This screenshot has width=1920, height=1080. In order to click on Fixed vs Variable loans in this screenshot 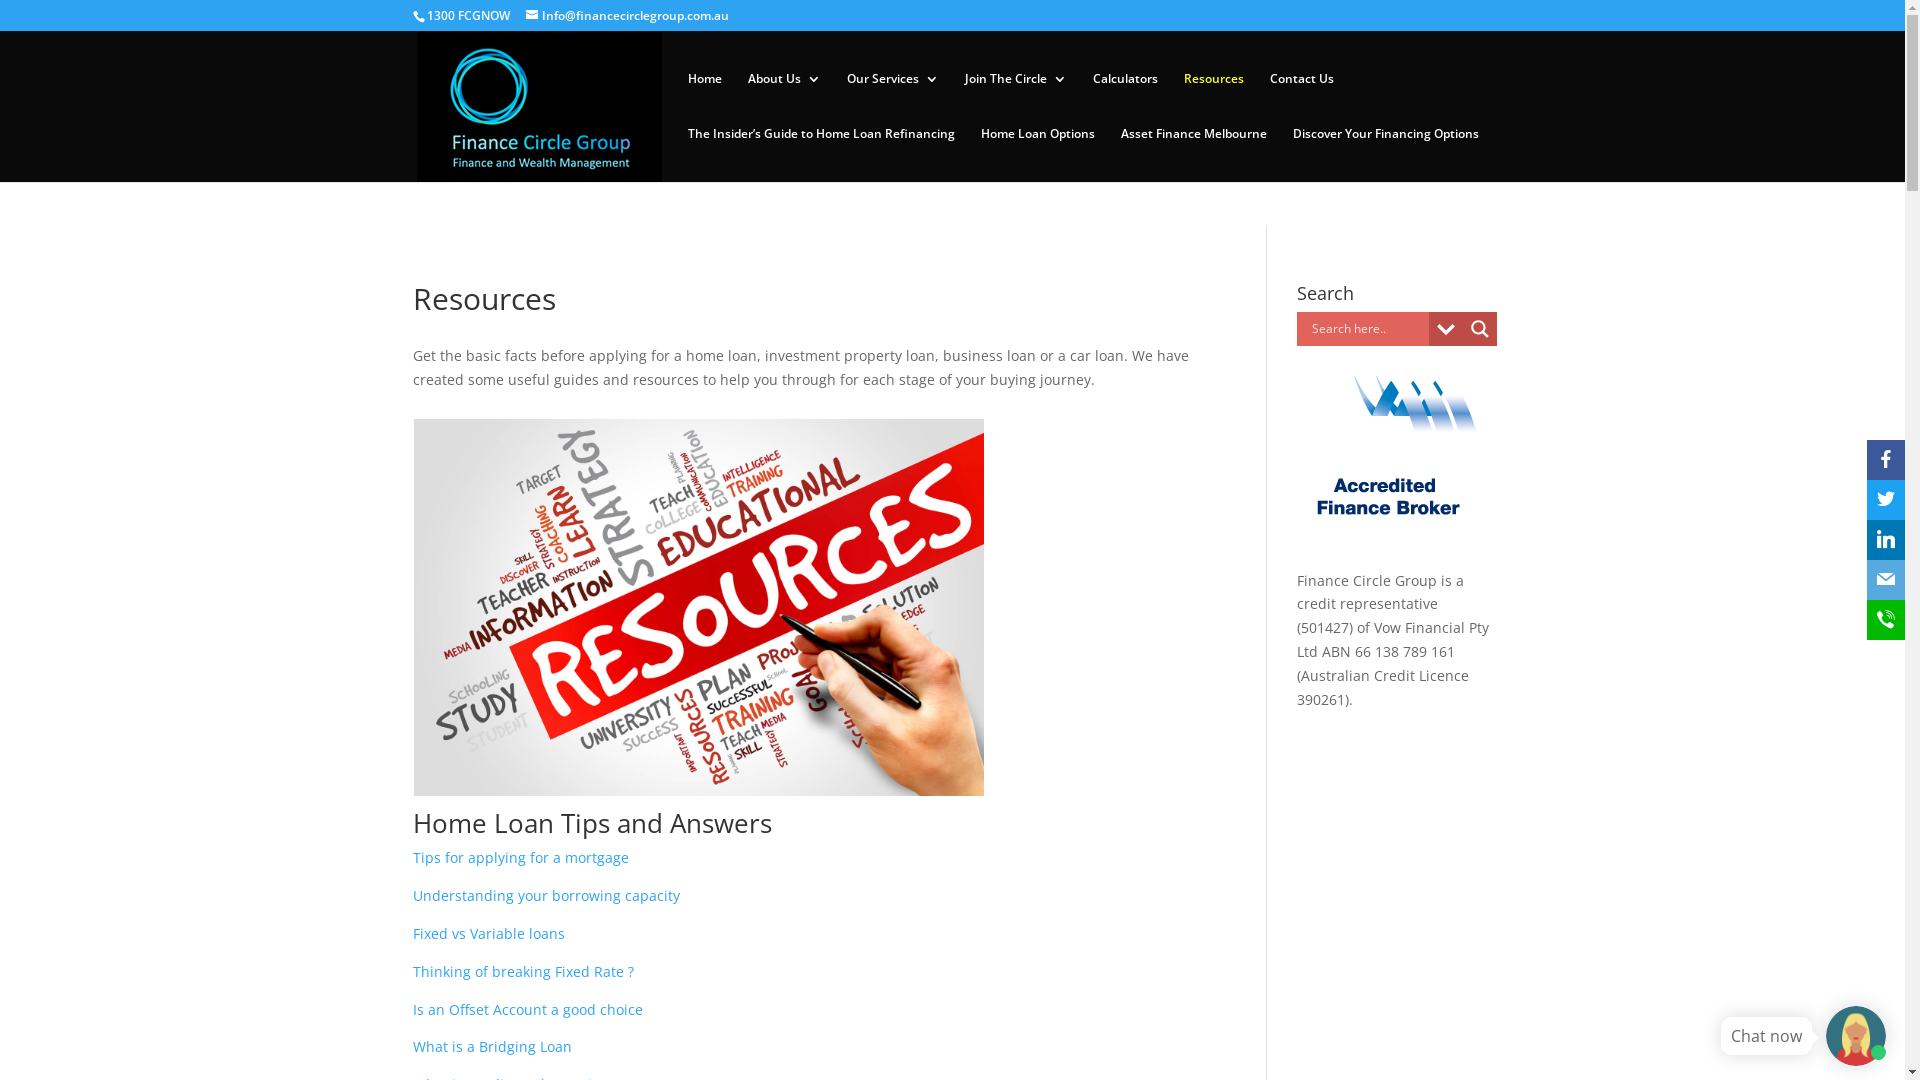, I will do `click(488, 934)`.